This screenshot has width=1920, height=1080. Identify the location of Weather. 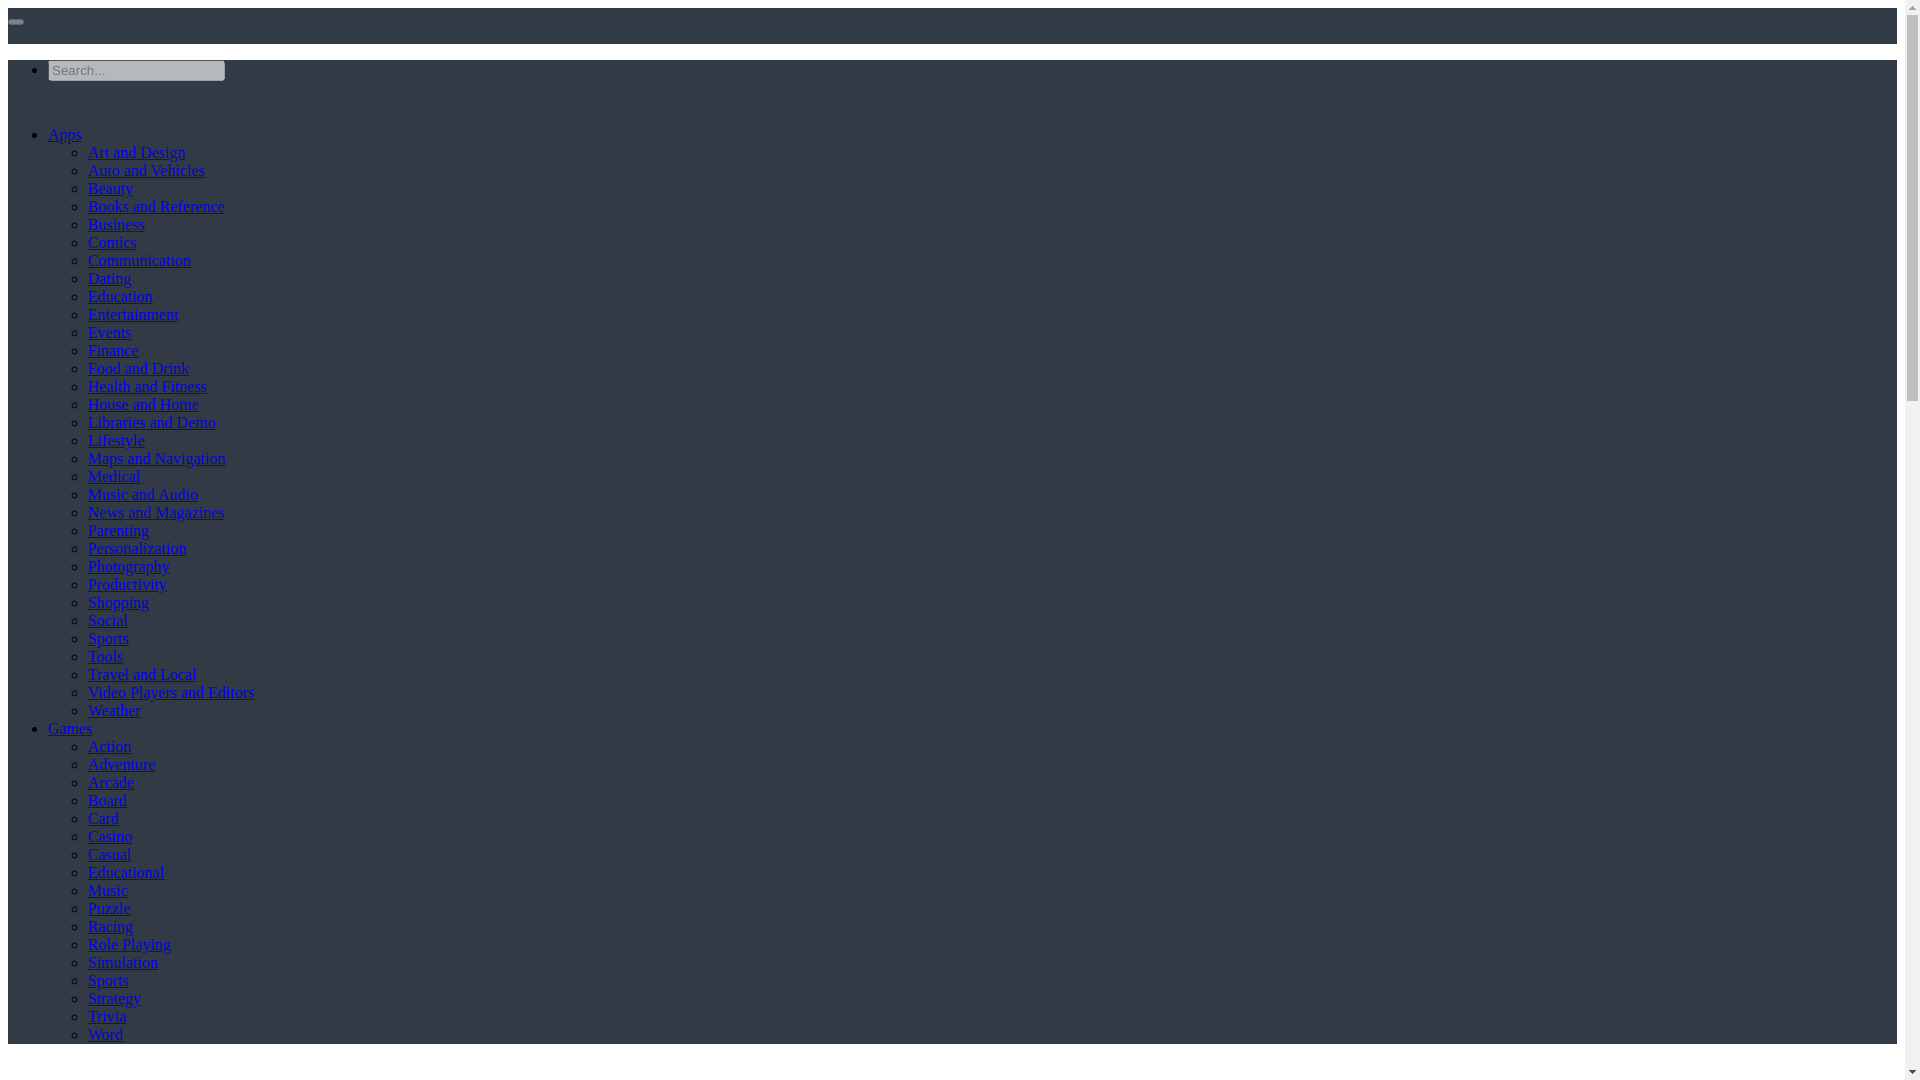
(114, 710).